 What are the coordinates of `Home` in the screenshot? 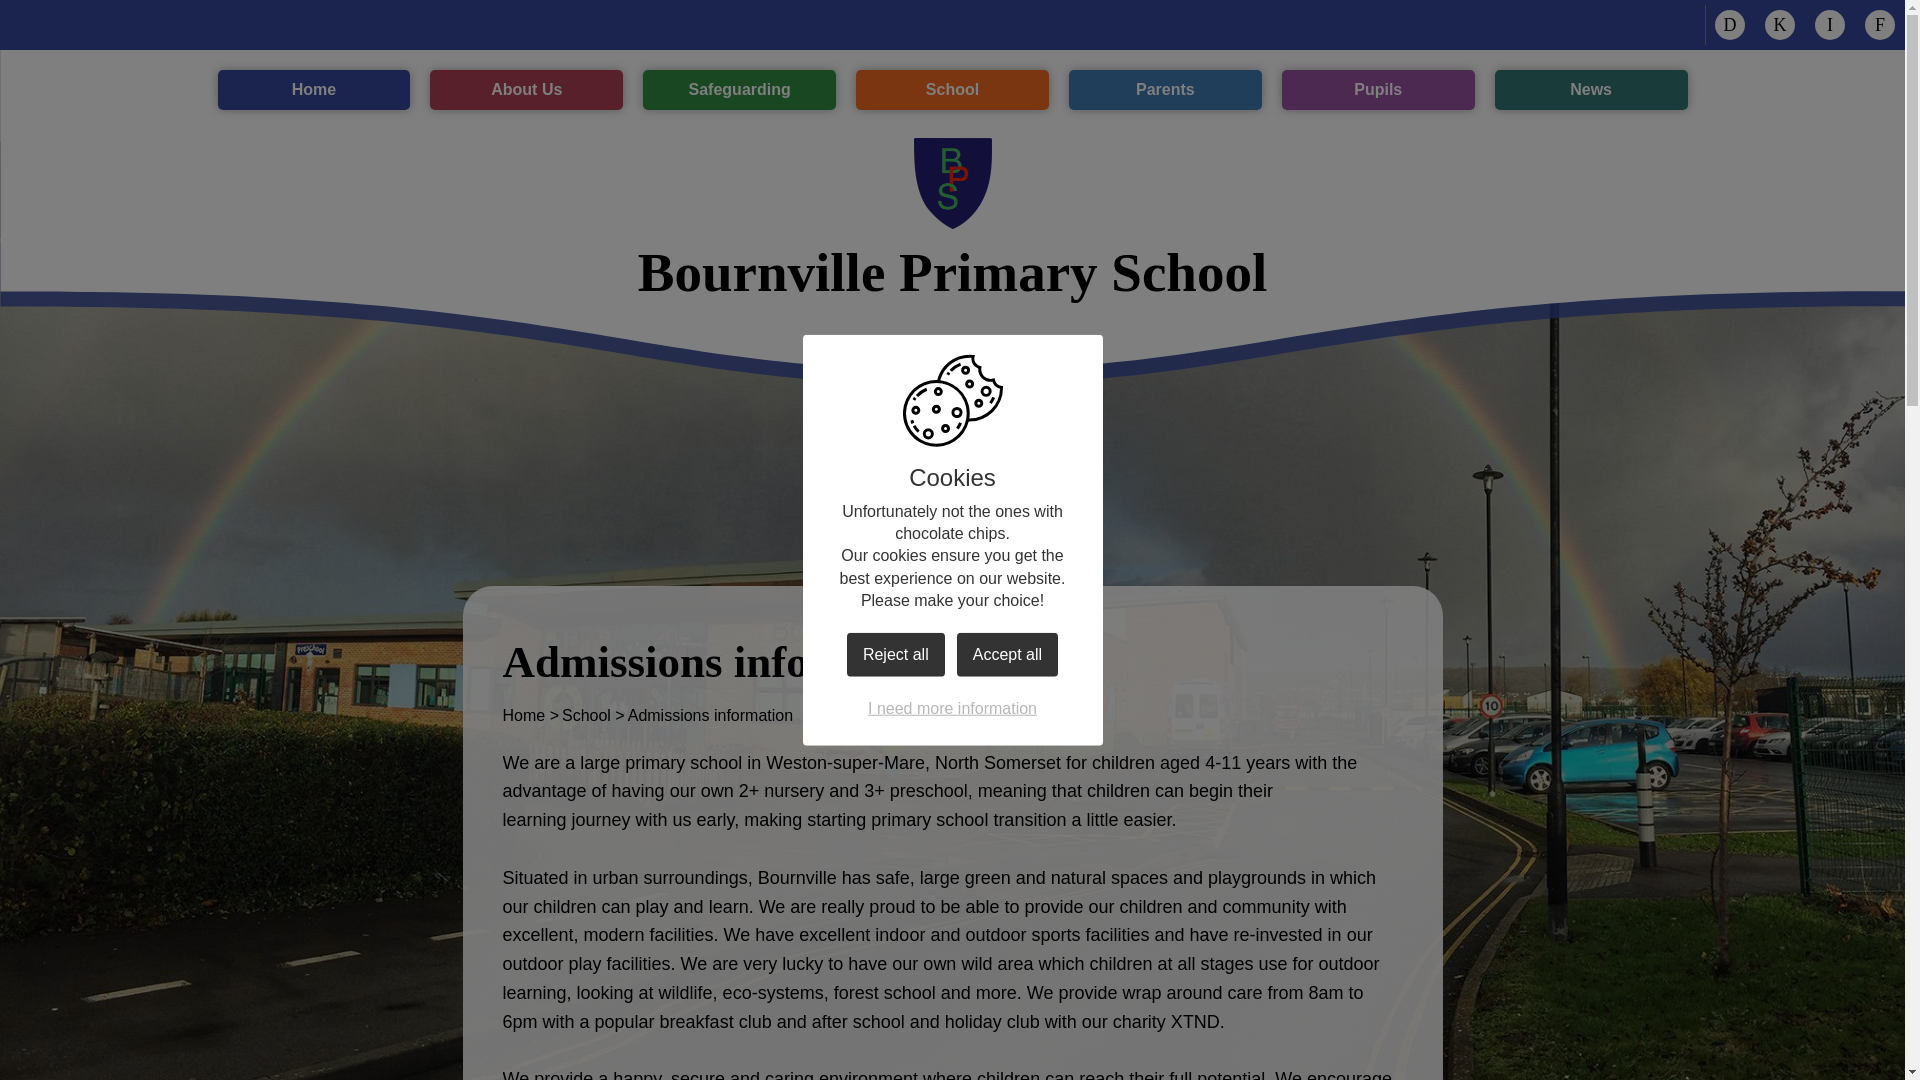 It's located at (1730, 24).